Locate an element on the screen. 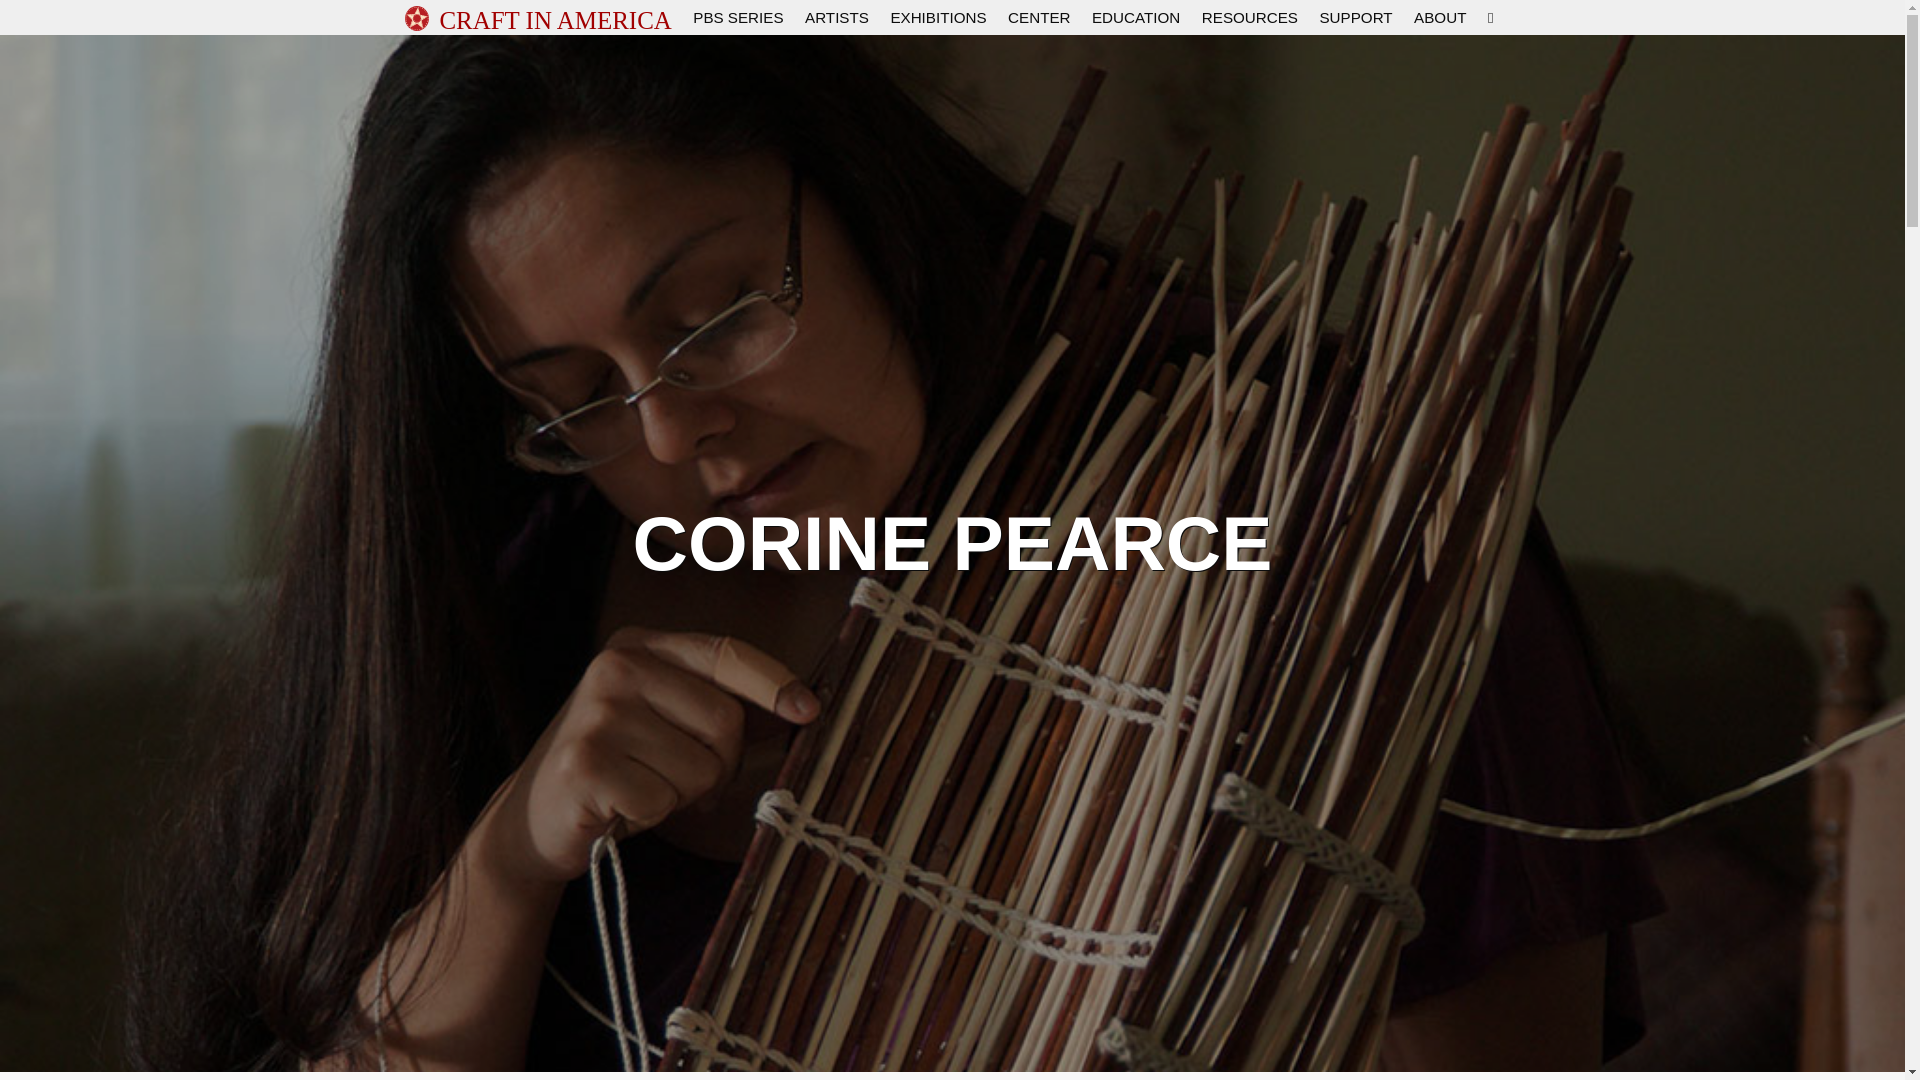 The height and width of the screenshot is (1080, 1920). EDUCATION is located at coordinates (1136, 16).